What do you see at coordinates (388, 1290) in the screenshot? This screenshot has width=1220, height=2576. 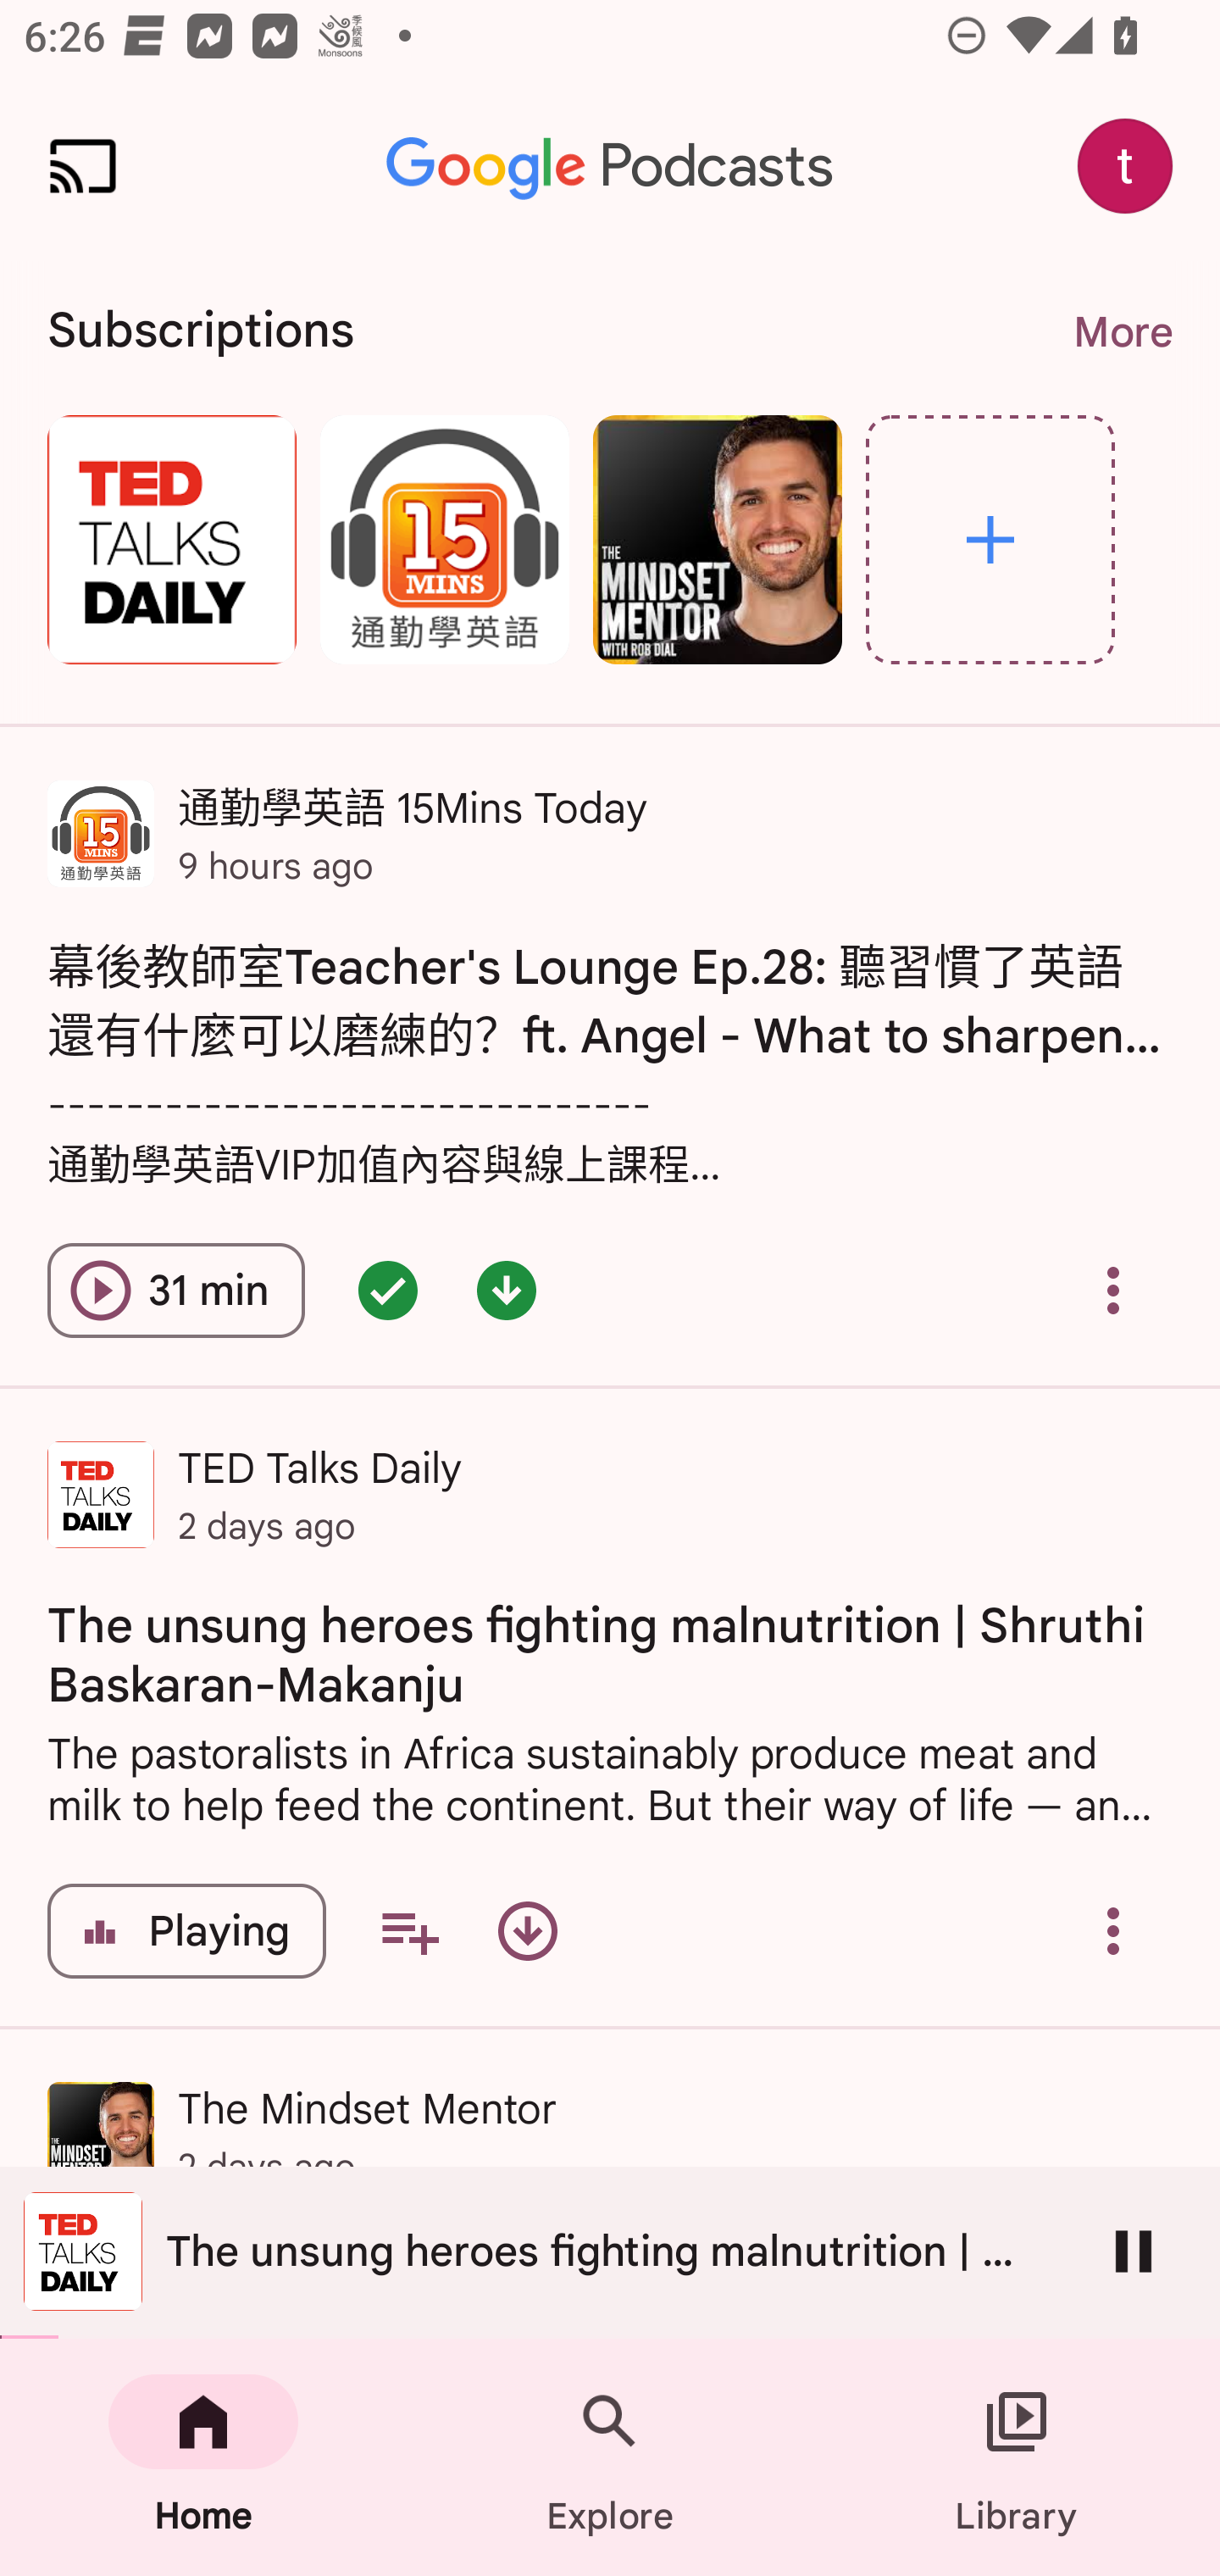 I see `Episode queued - double tap for options` at bounding box center [388, 1290].